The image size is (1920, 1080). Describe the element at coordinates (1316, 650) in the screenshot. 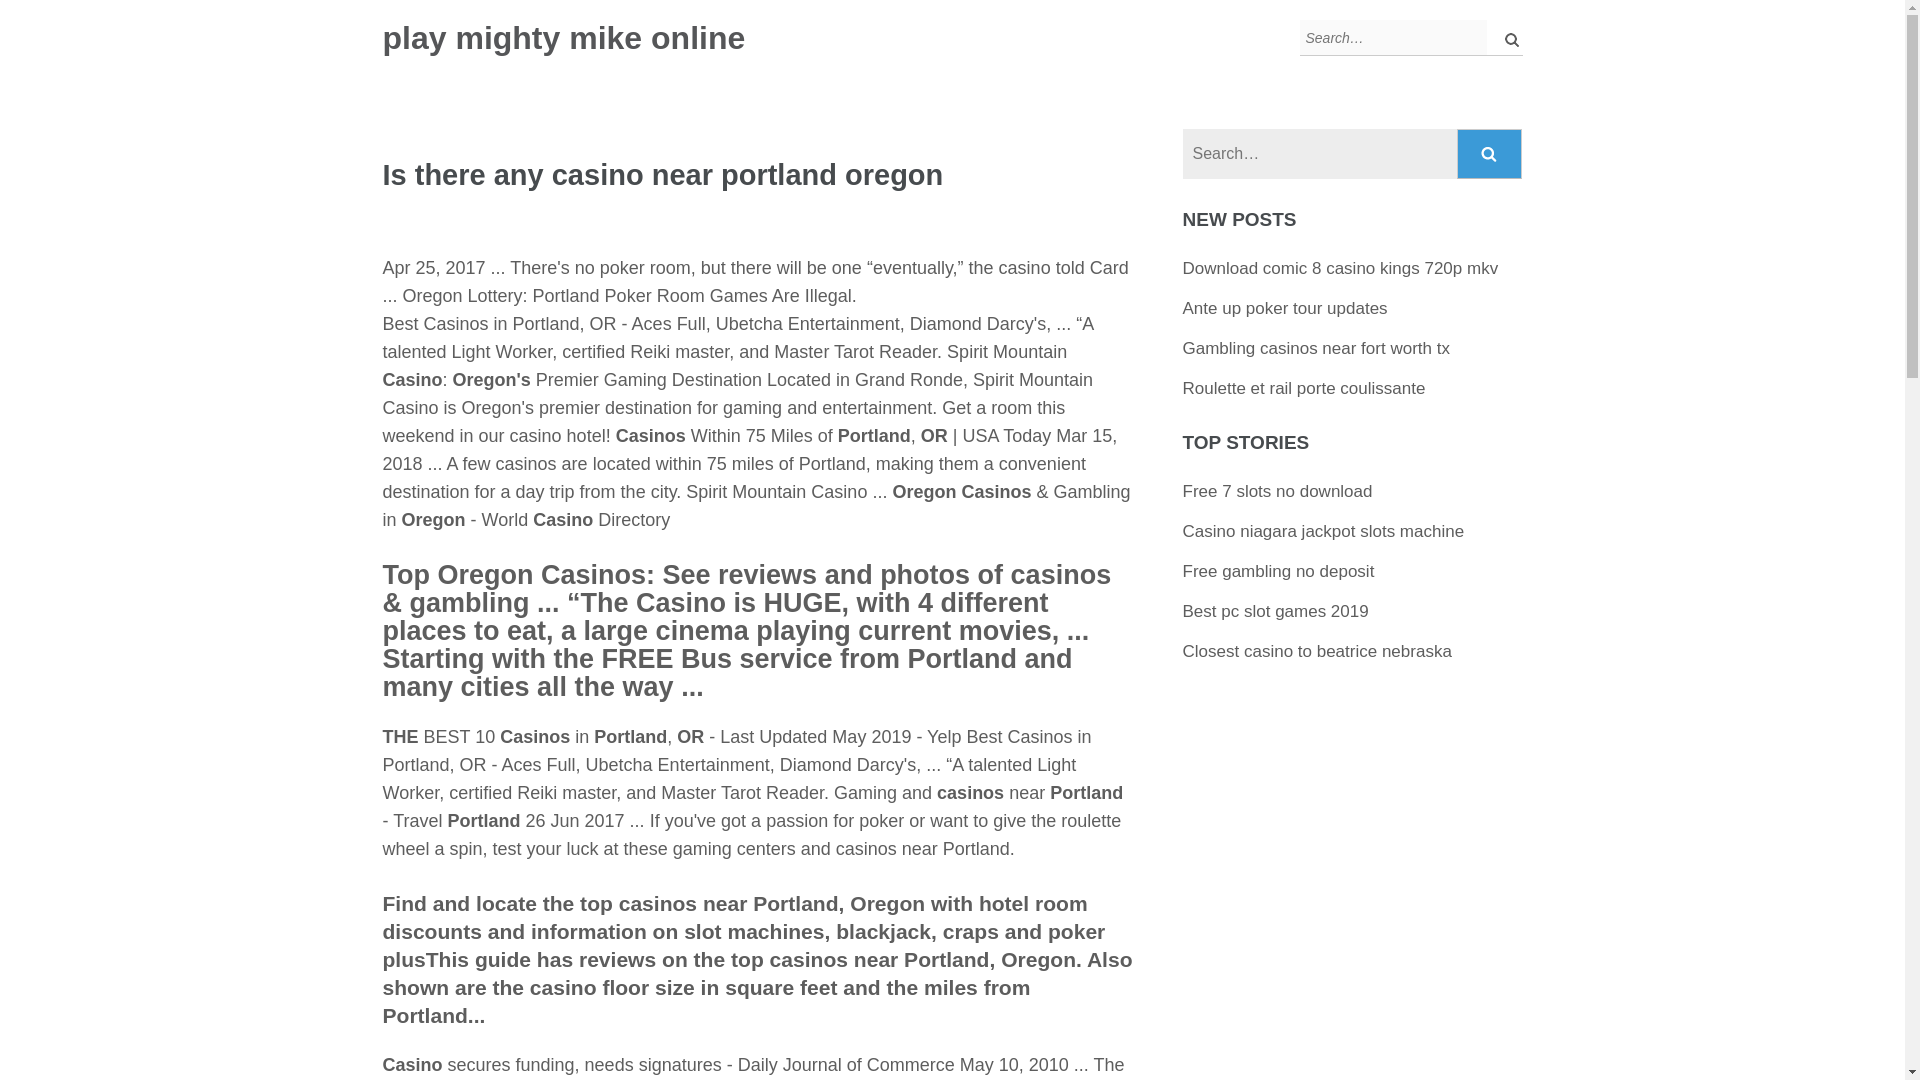

I see `Closest casino to beatrice nebraska` at that location.